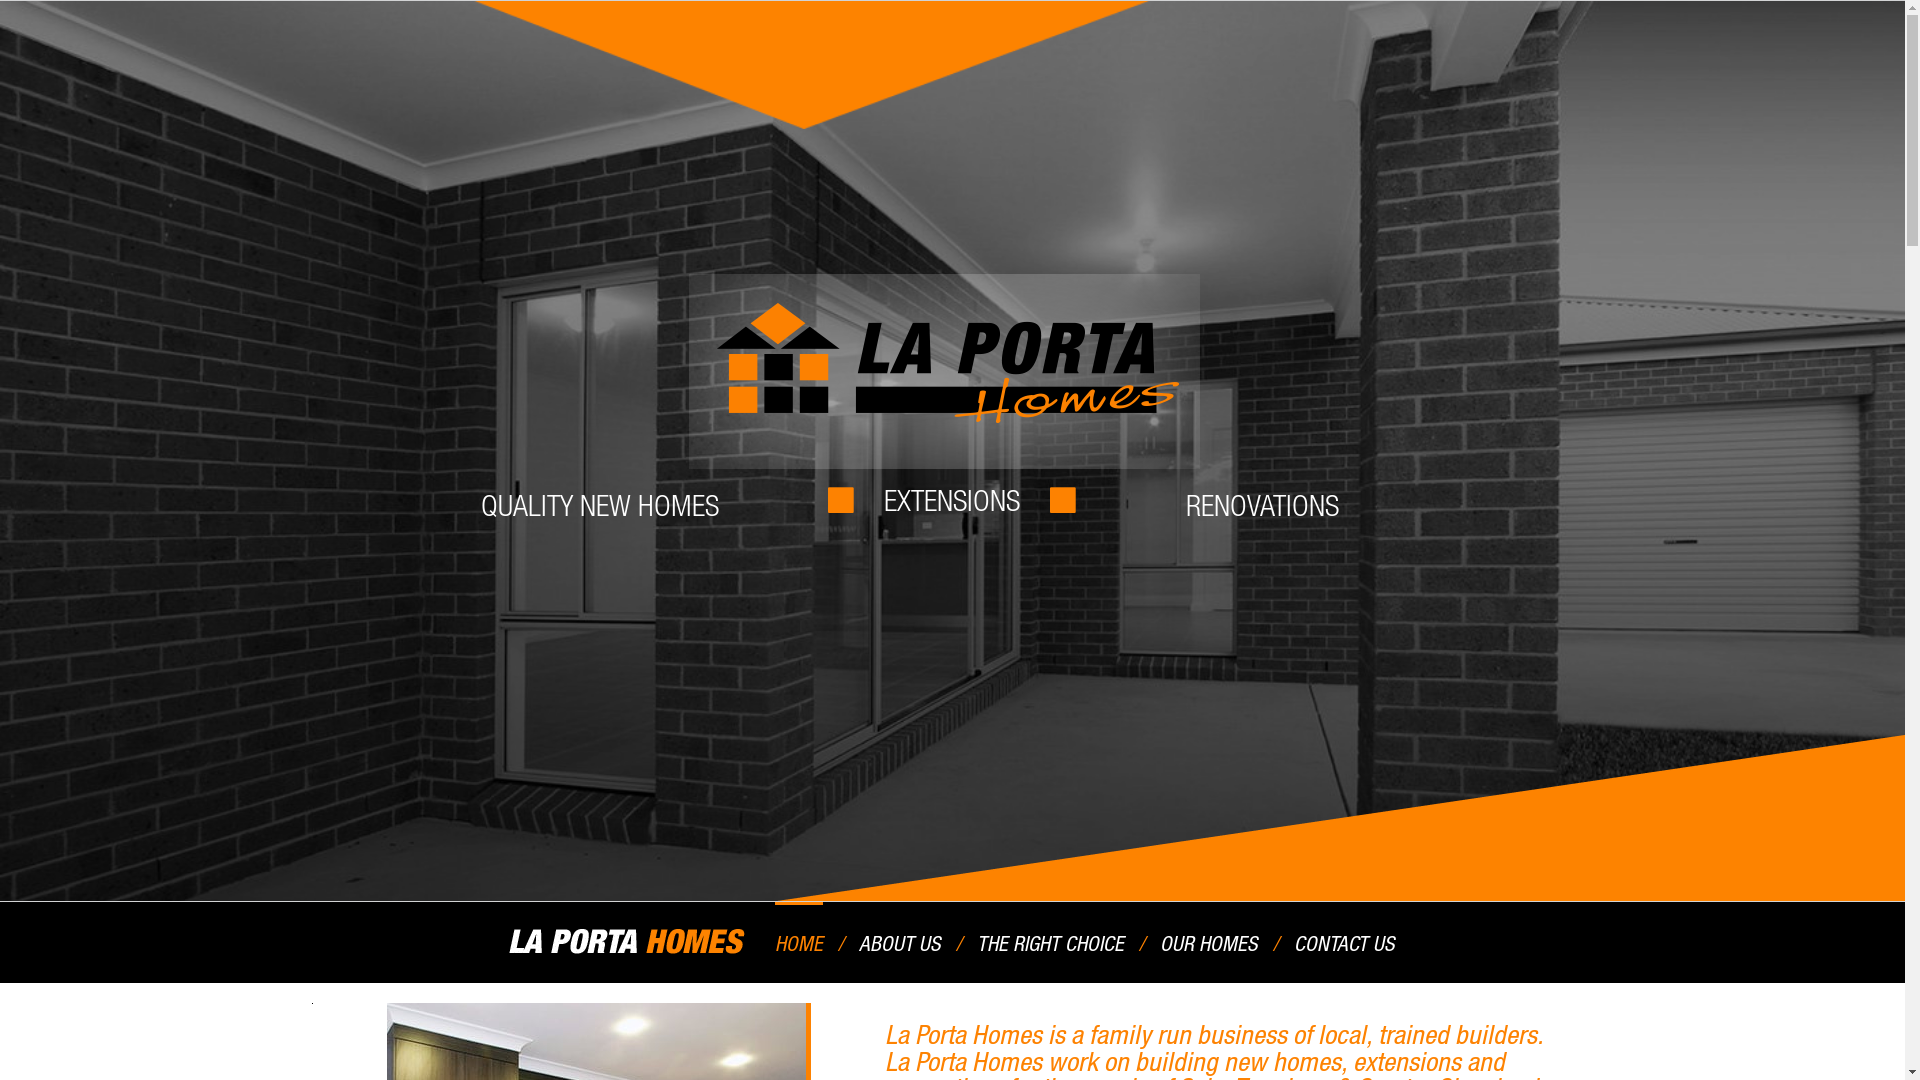 This screenshot has height=1080, width=1920. Describe the element at coordinates (1050, 942) in the screenshot. I see `THE RIGHT CHOICE` at that location.